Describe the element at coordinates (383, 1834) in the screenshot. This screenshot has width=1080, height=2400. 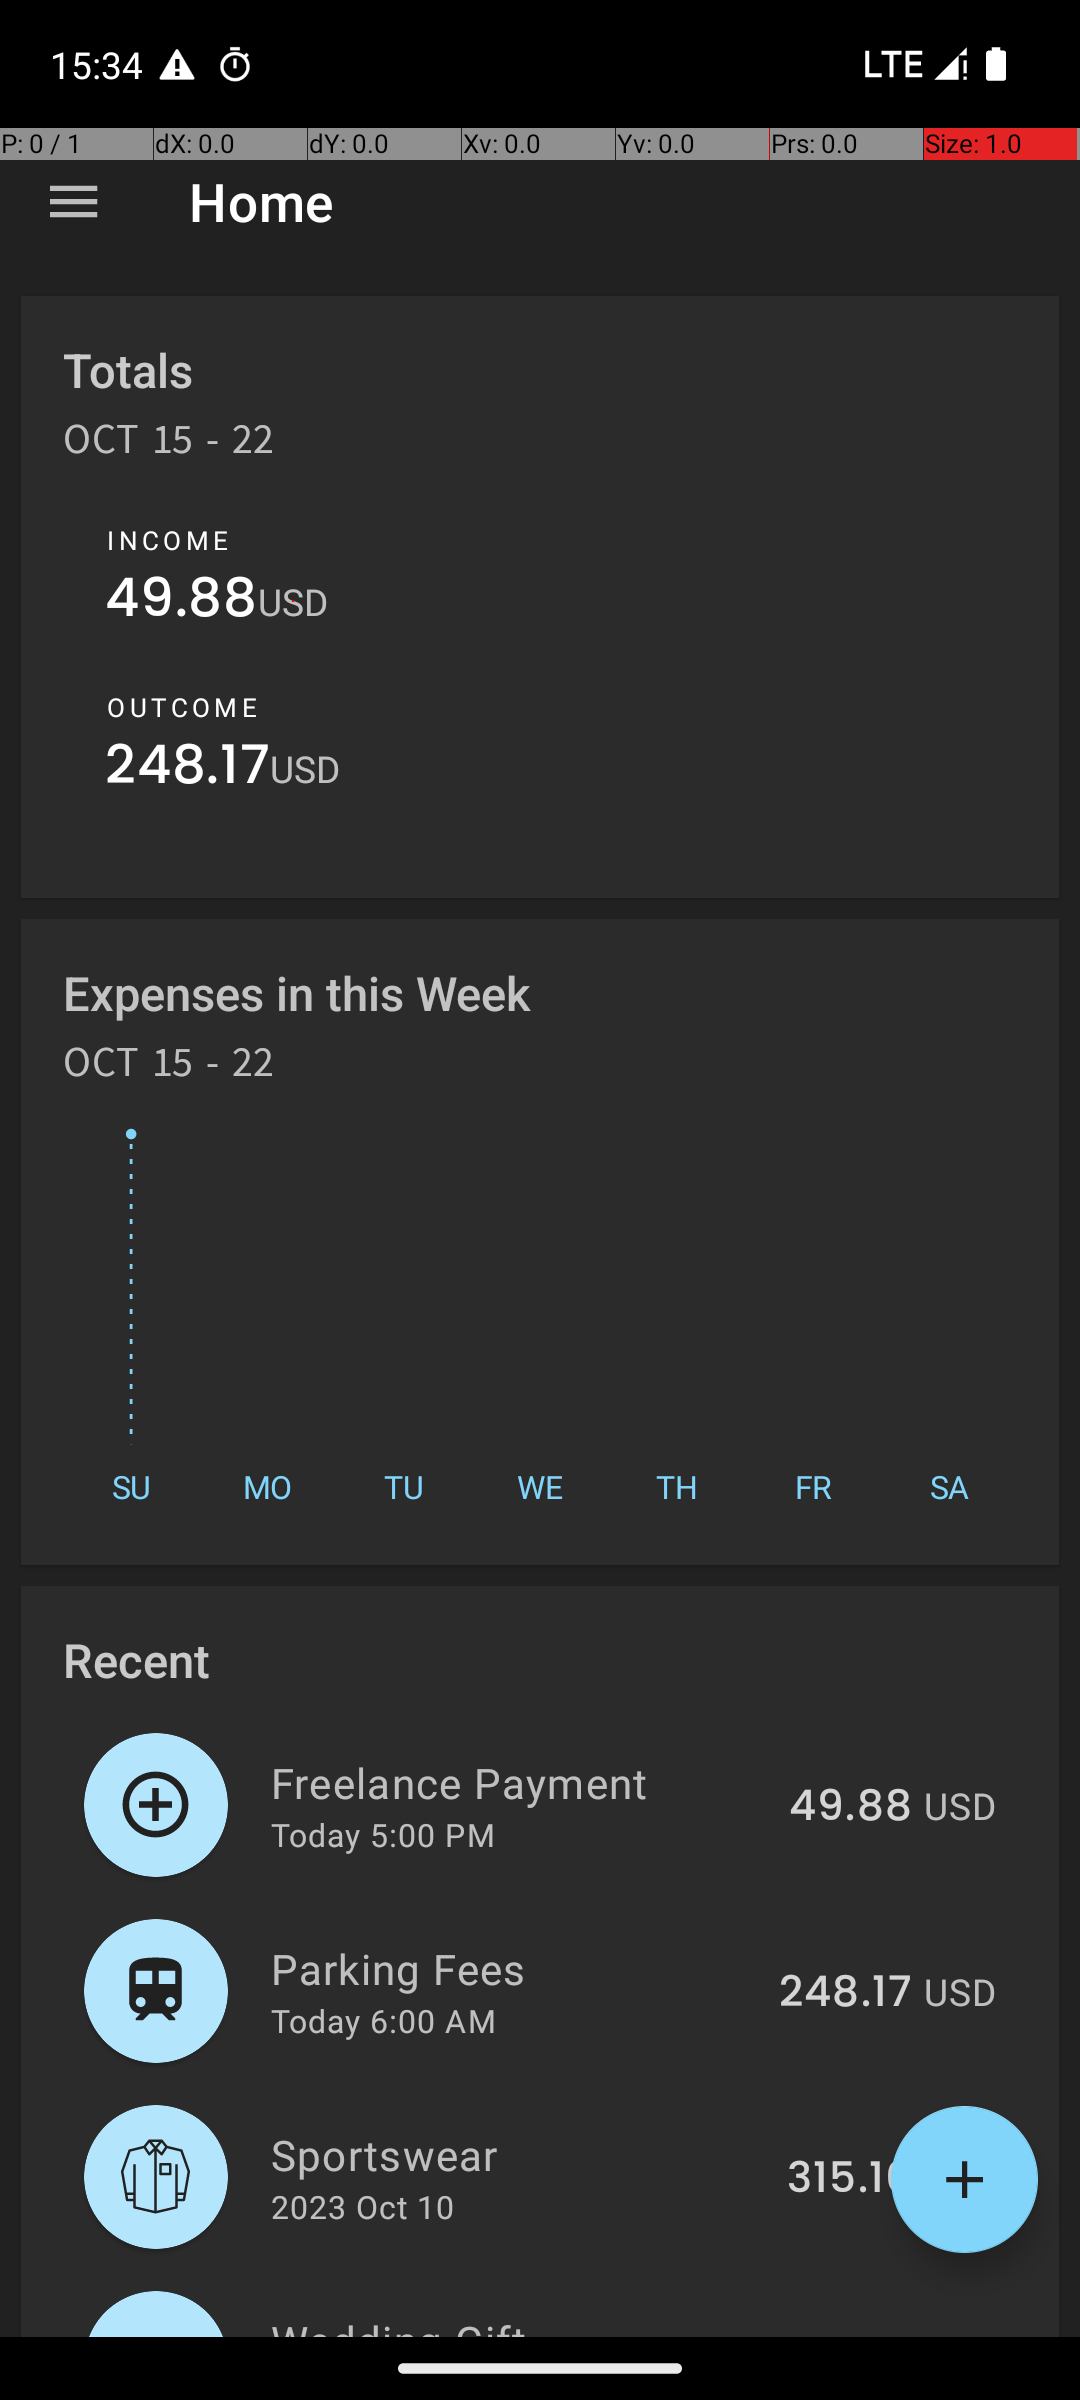
I see `Today 5:00 PM` at that location.